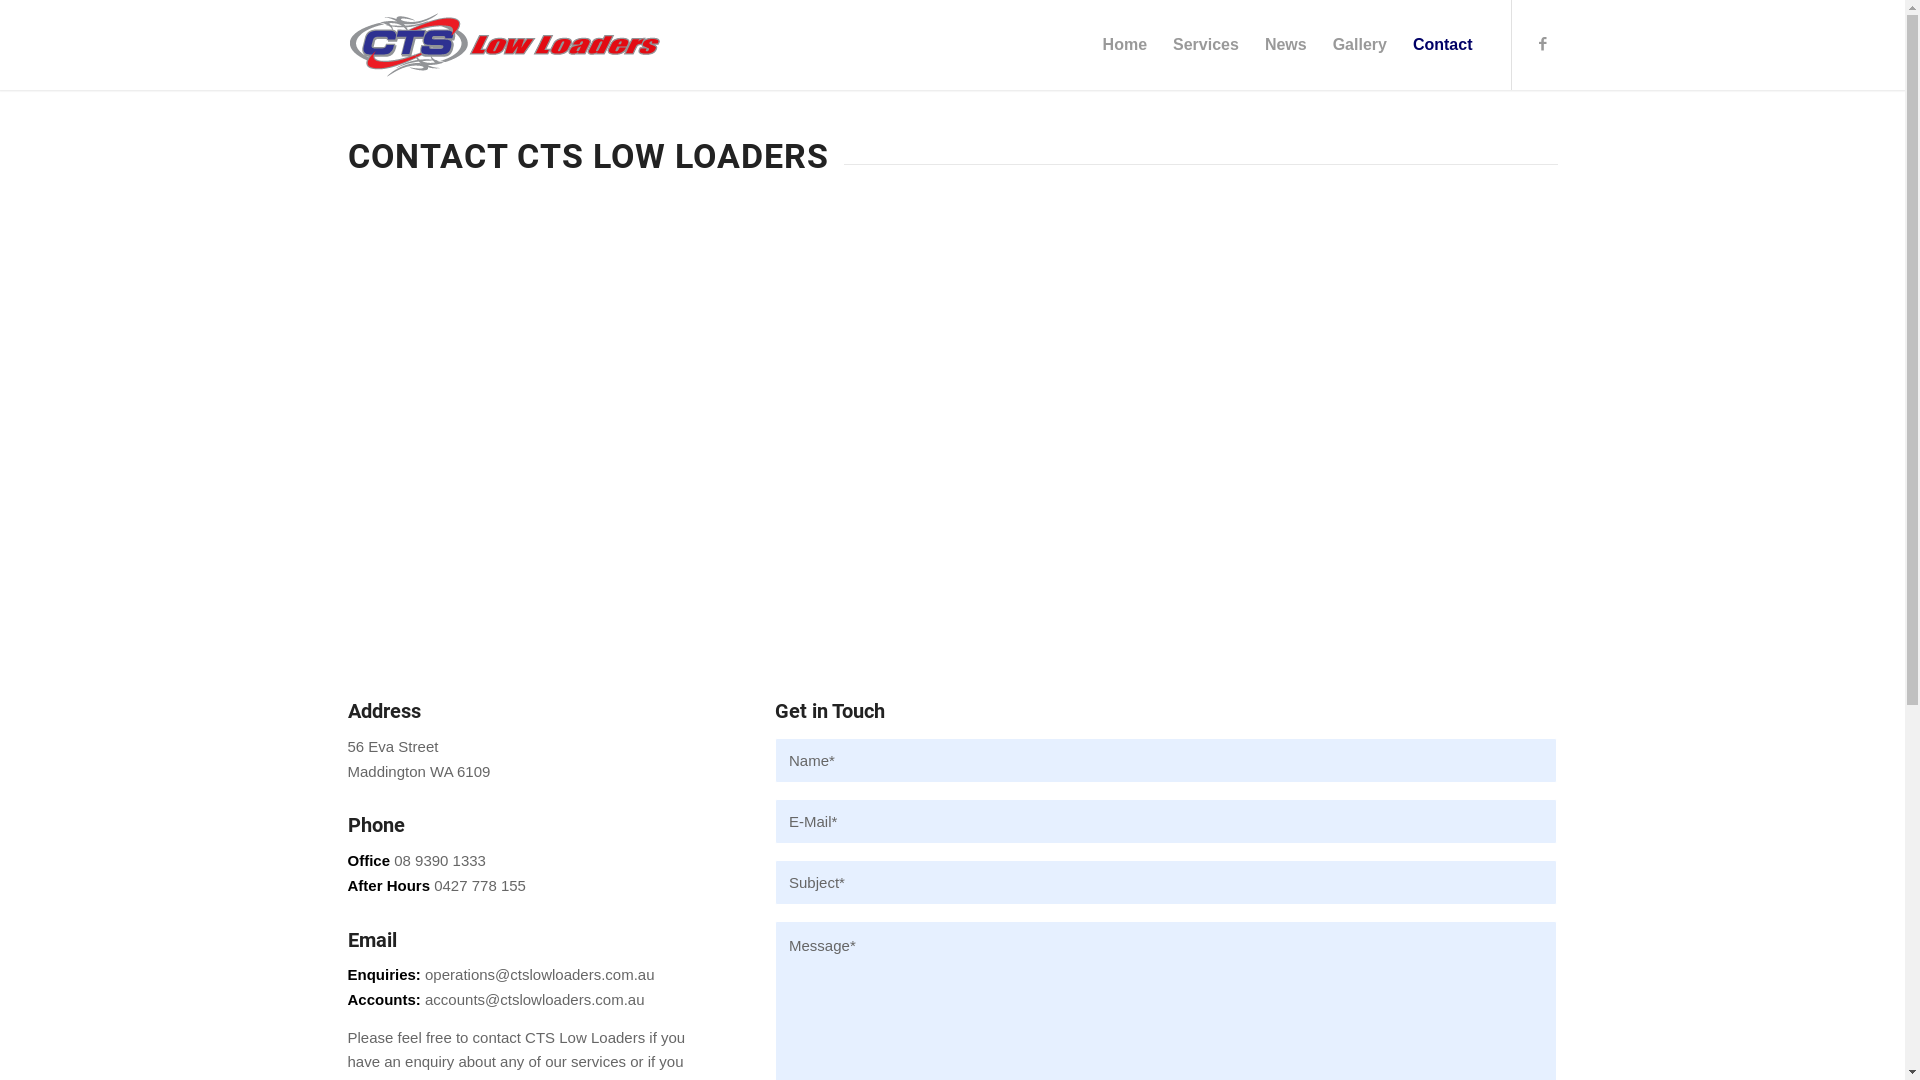  I want to click on Contact, so click(1443, 45).